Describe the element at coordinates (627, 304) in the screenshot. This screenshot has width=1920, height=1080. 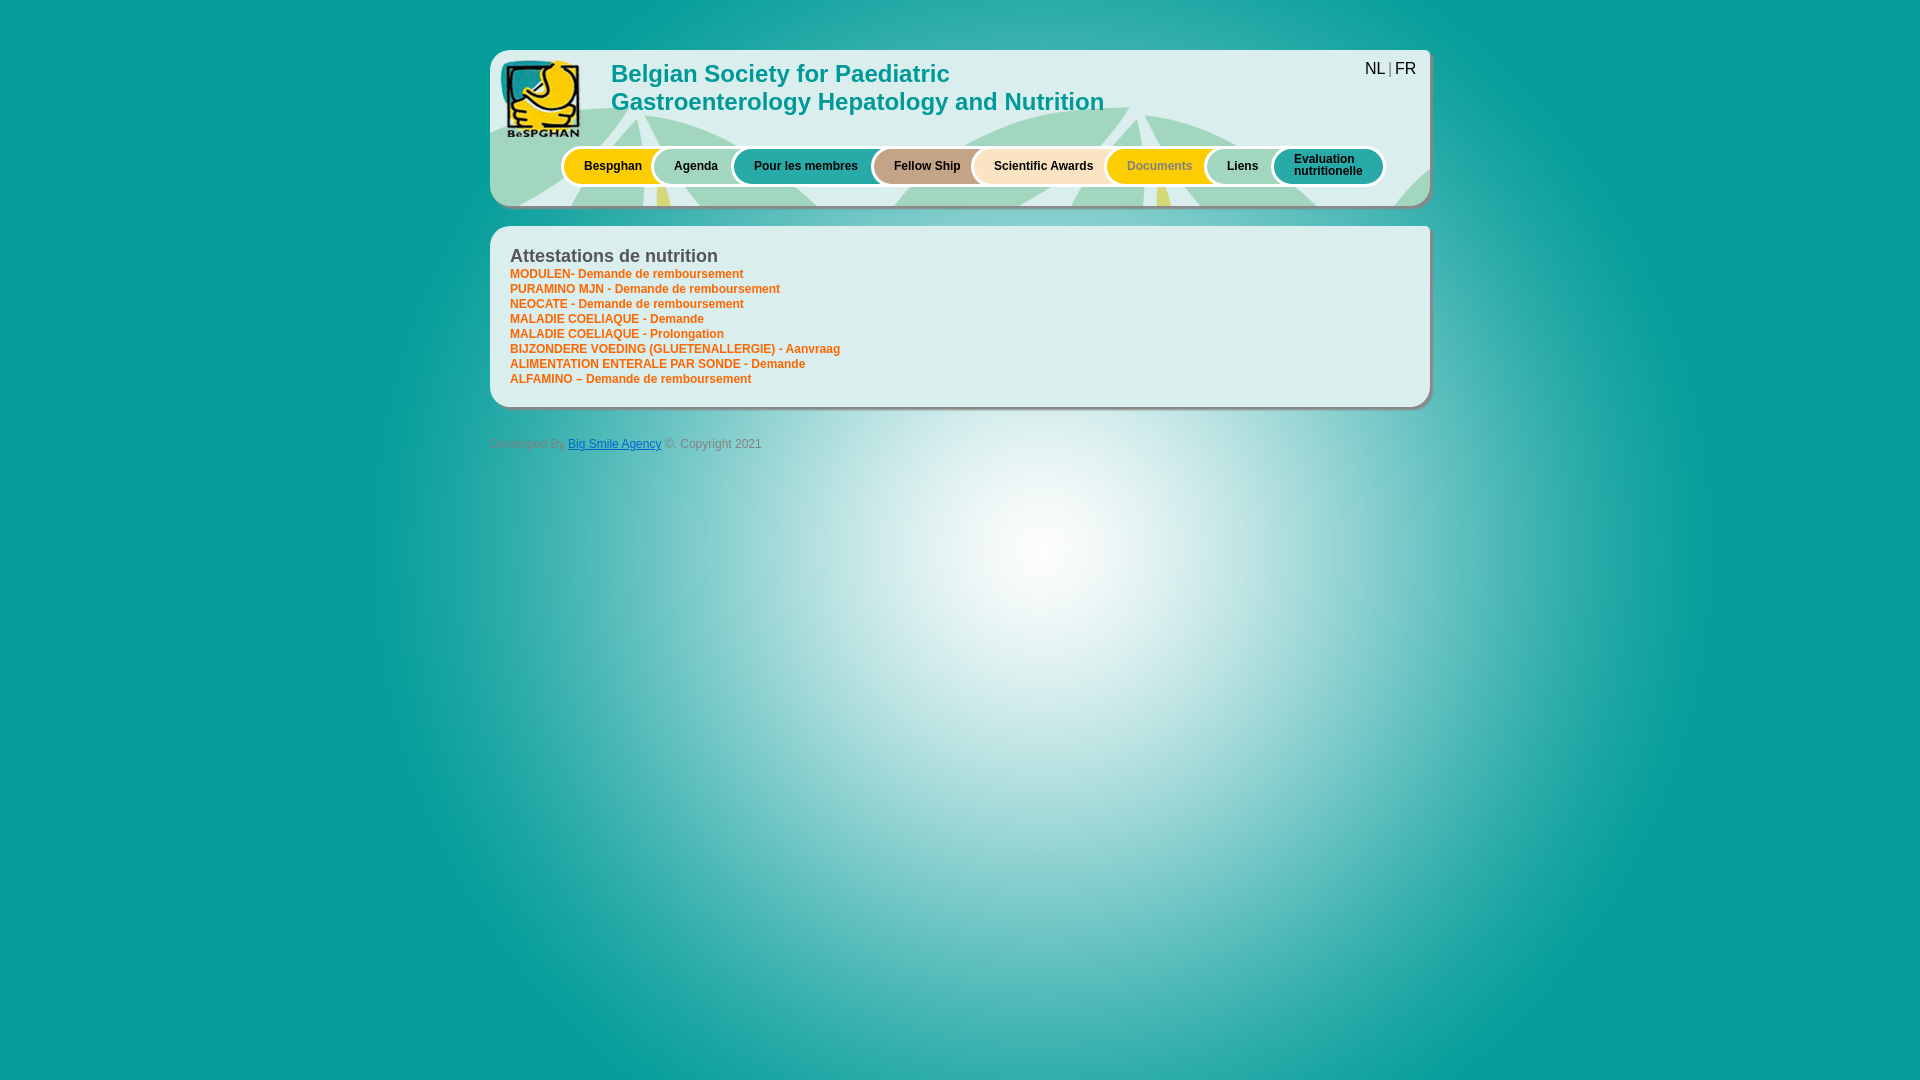
I see `NEOCATE - Demande de remboursement` at that location.